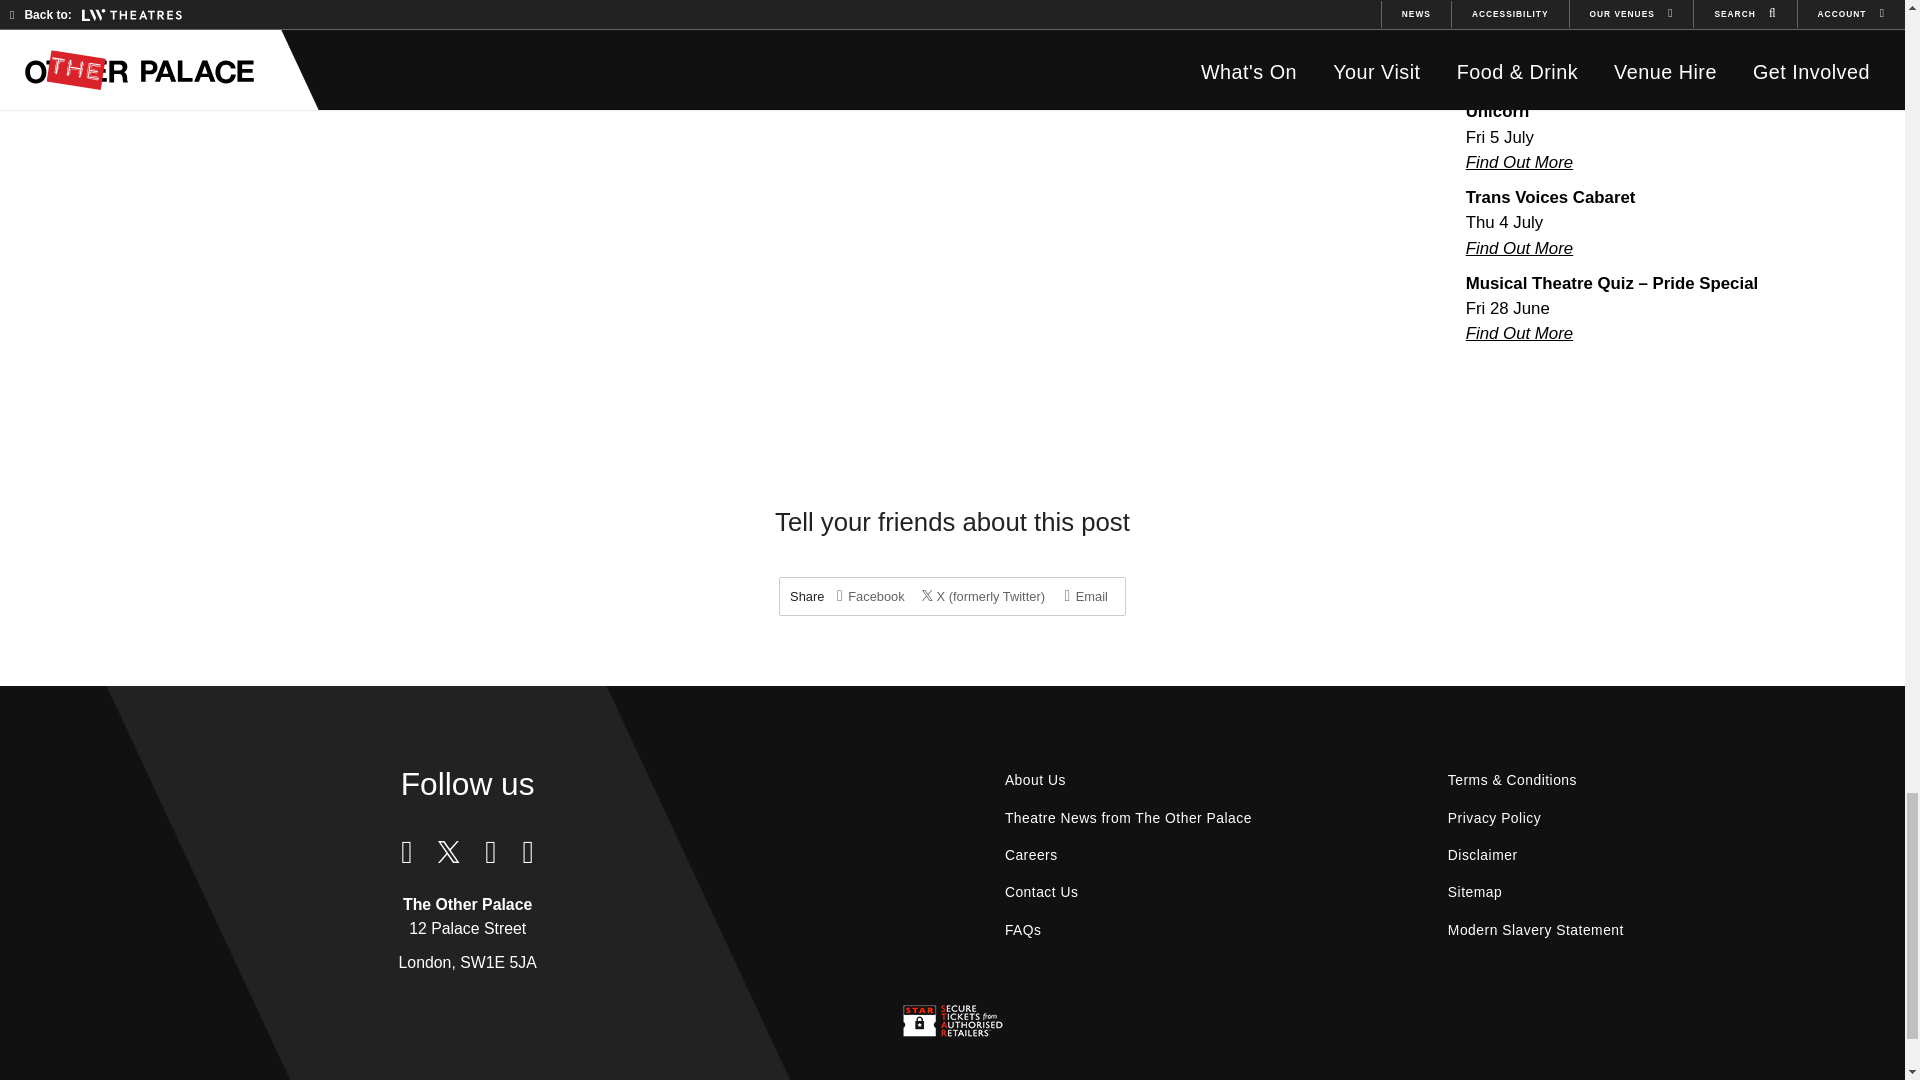 This screenshot has width=1920, height=1080. What do you see at coordinates (1519, 334) in the screenshot?
I see `Find Out More` at bounding box center [1519, 334].